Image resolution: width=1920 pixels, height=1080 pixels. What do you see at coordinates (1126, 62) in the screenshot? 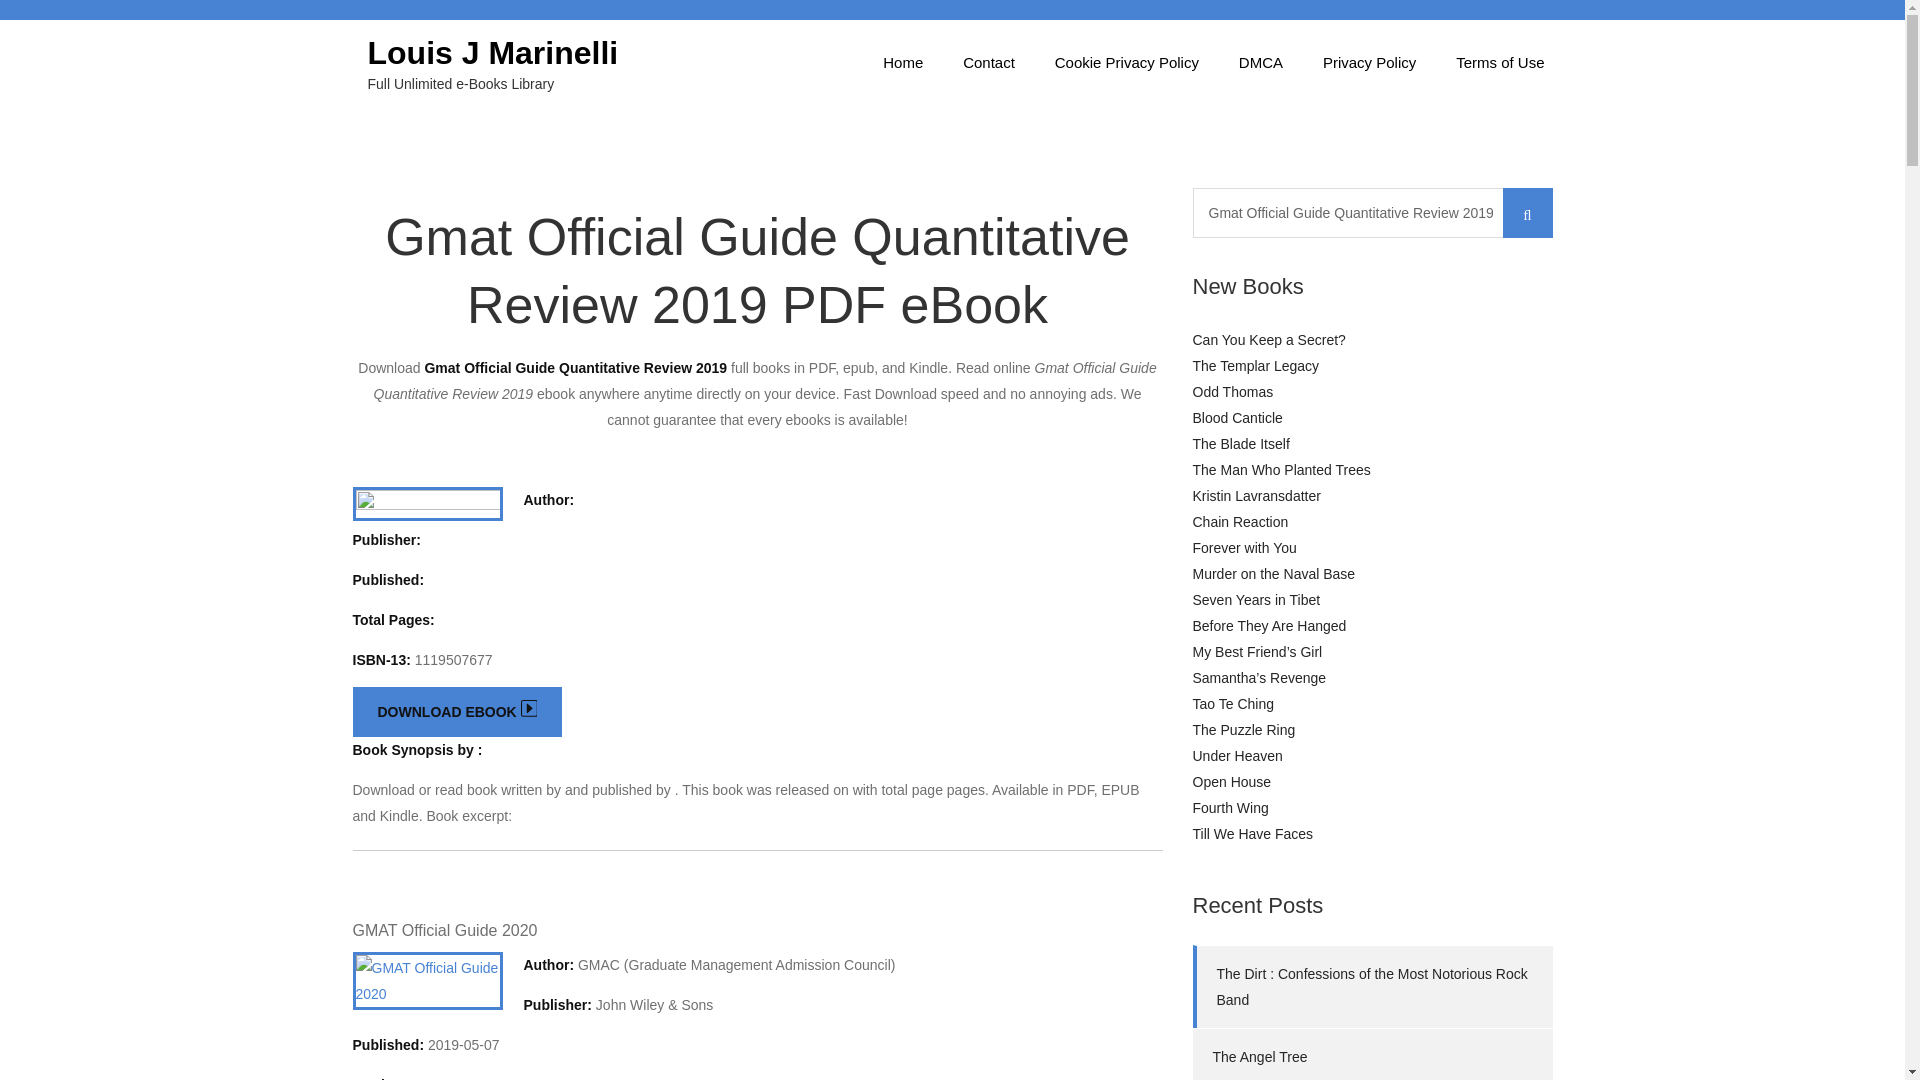
I see `Cookie Privacy Policy` at bounding box center [1126, 62].